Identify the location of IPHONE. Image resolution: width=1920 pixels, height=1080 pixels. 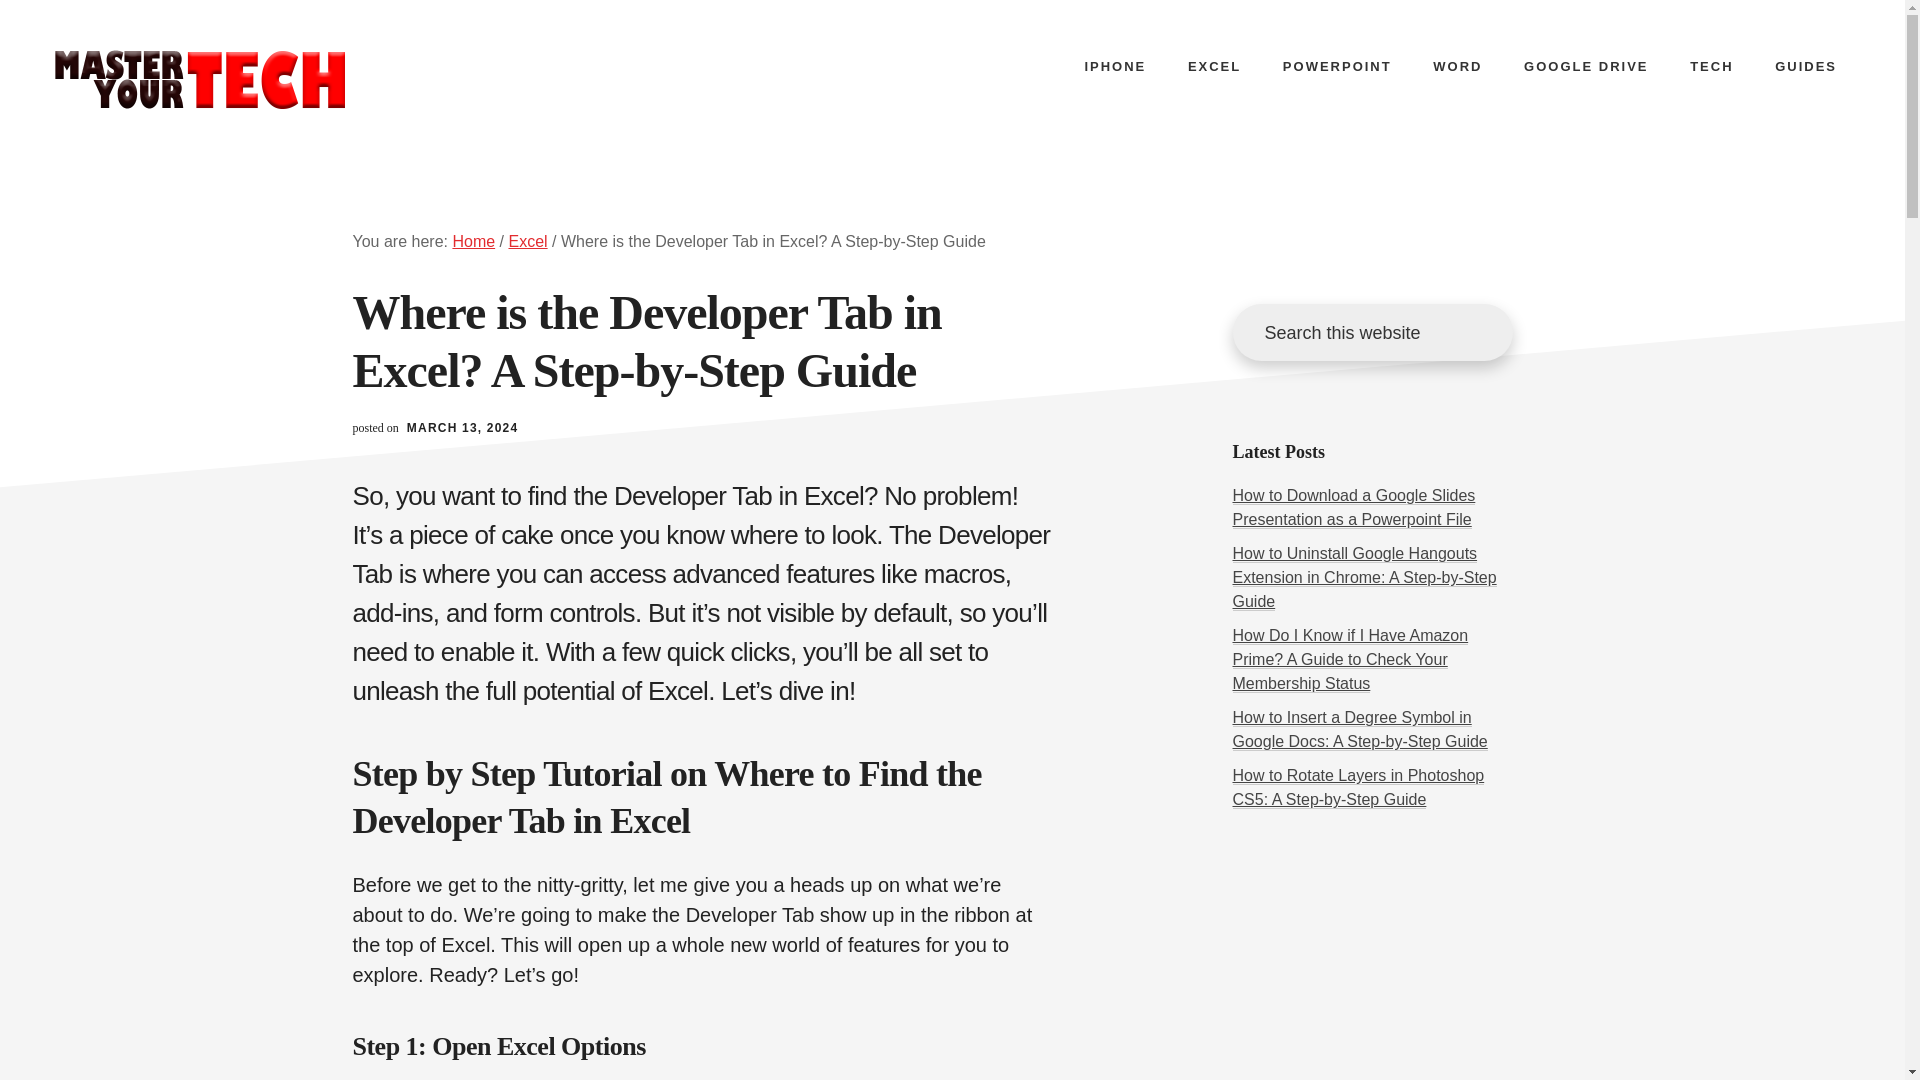
(1114, 66).